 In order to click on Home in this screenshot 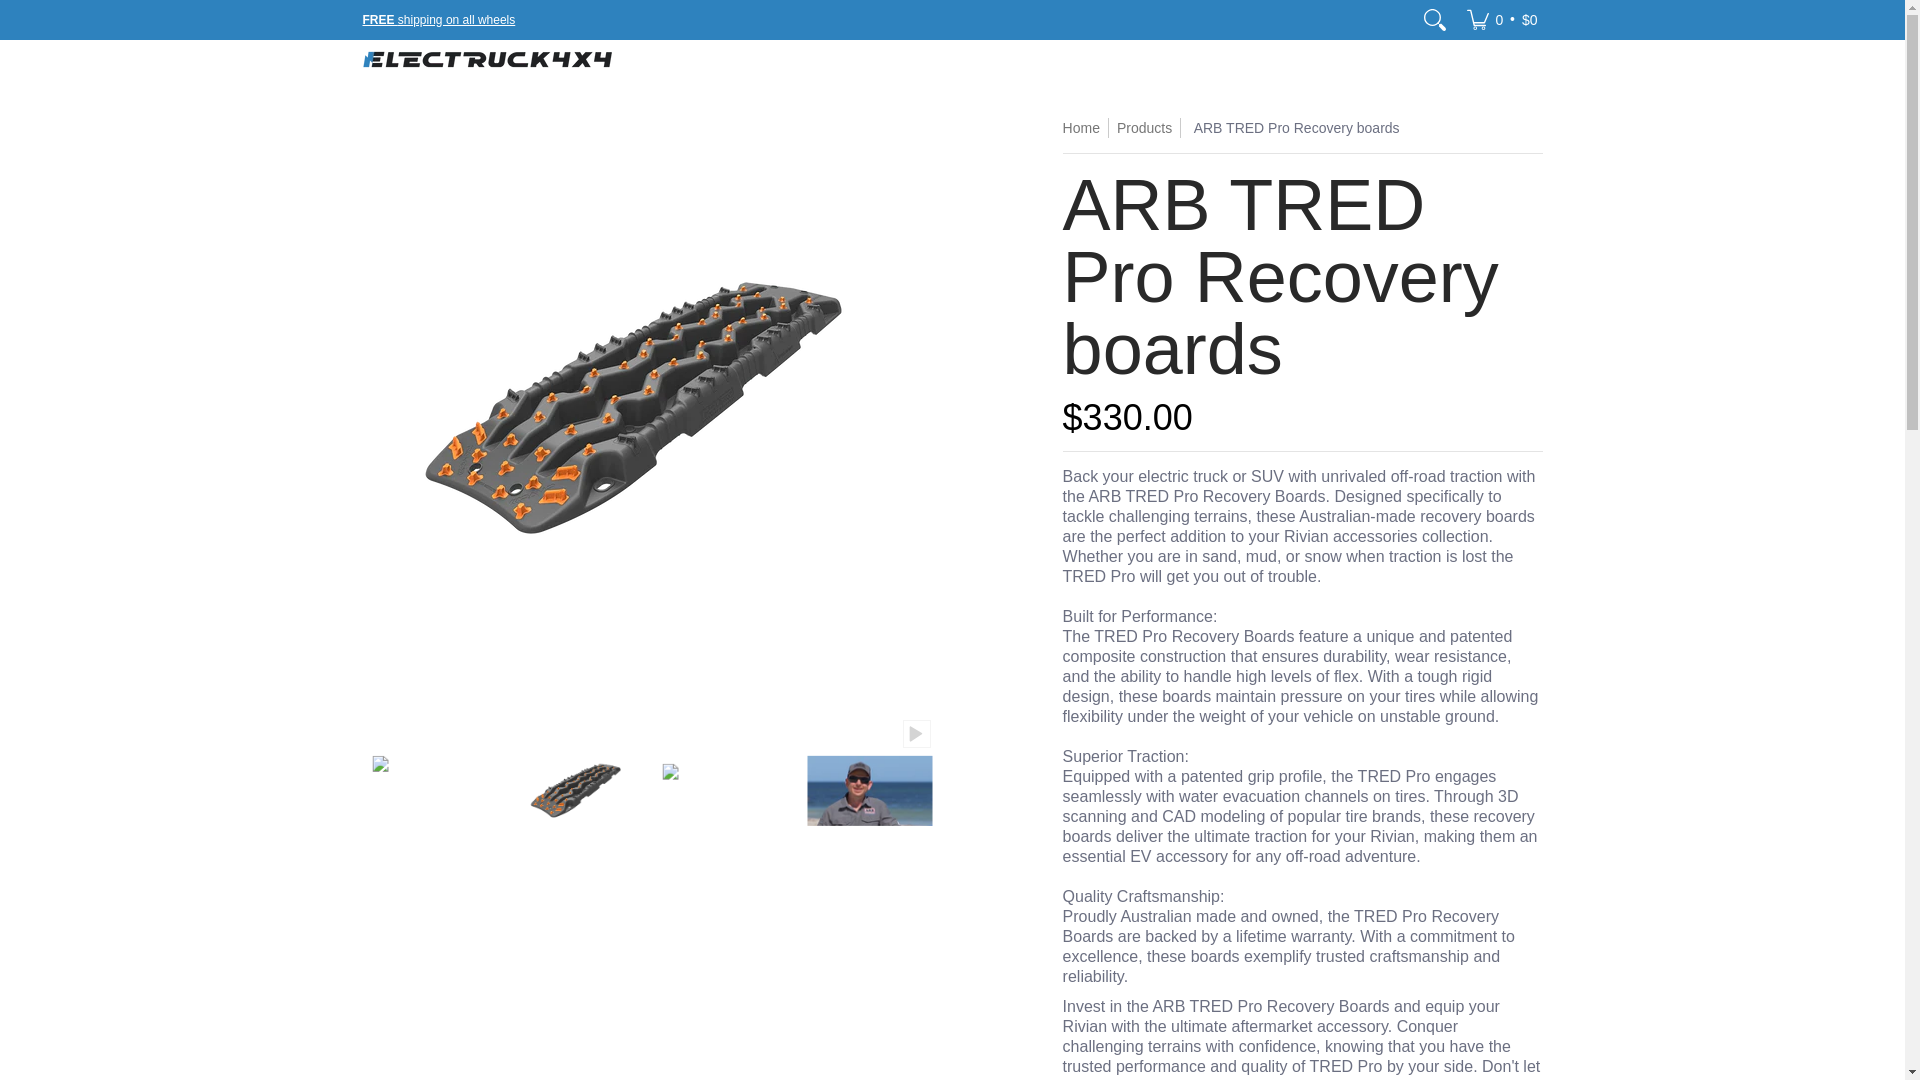, I will do `click(1082, 128)`.